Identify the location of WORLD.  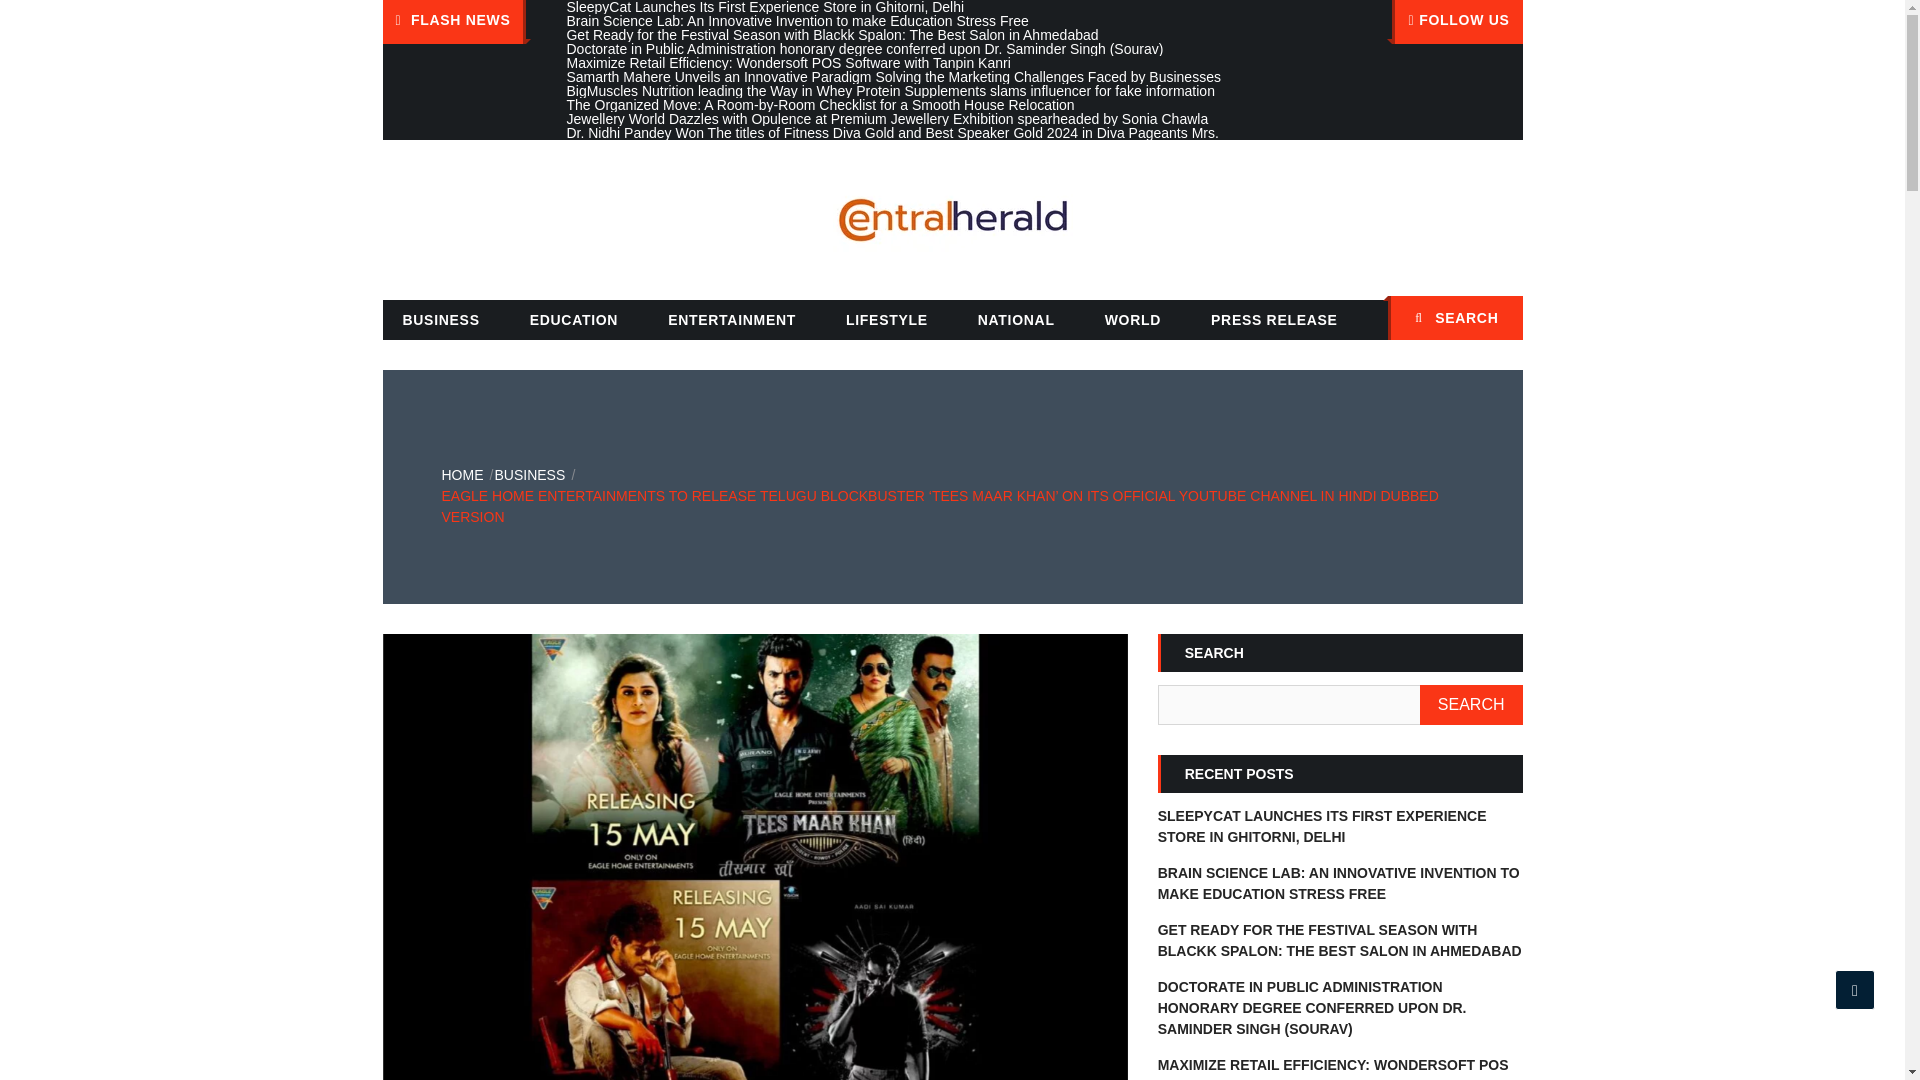
(1132, 320).